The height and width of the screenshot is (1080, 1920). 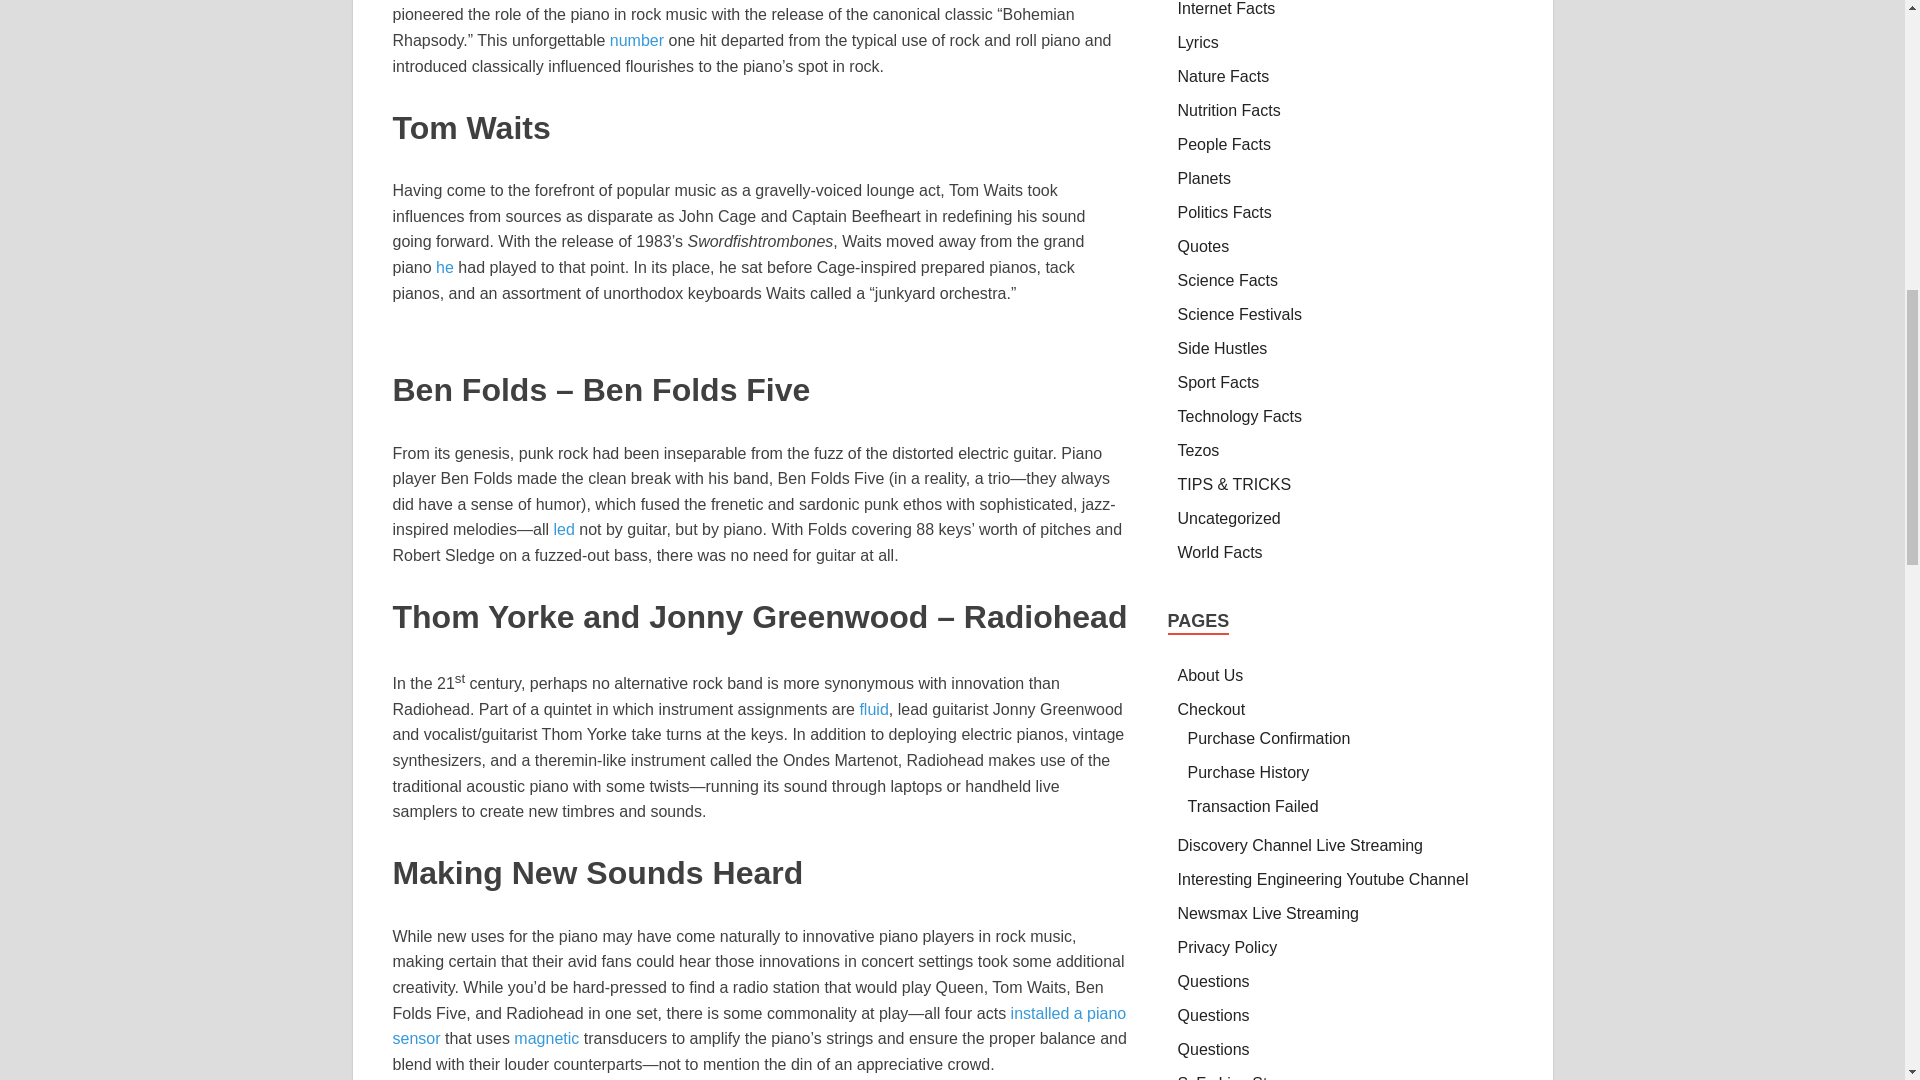 I want to click on he, so click(x=444, y=268).